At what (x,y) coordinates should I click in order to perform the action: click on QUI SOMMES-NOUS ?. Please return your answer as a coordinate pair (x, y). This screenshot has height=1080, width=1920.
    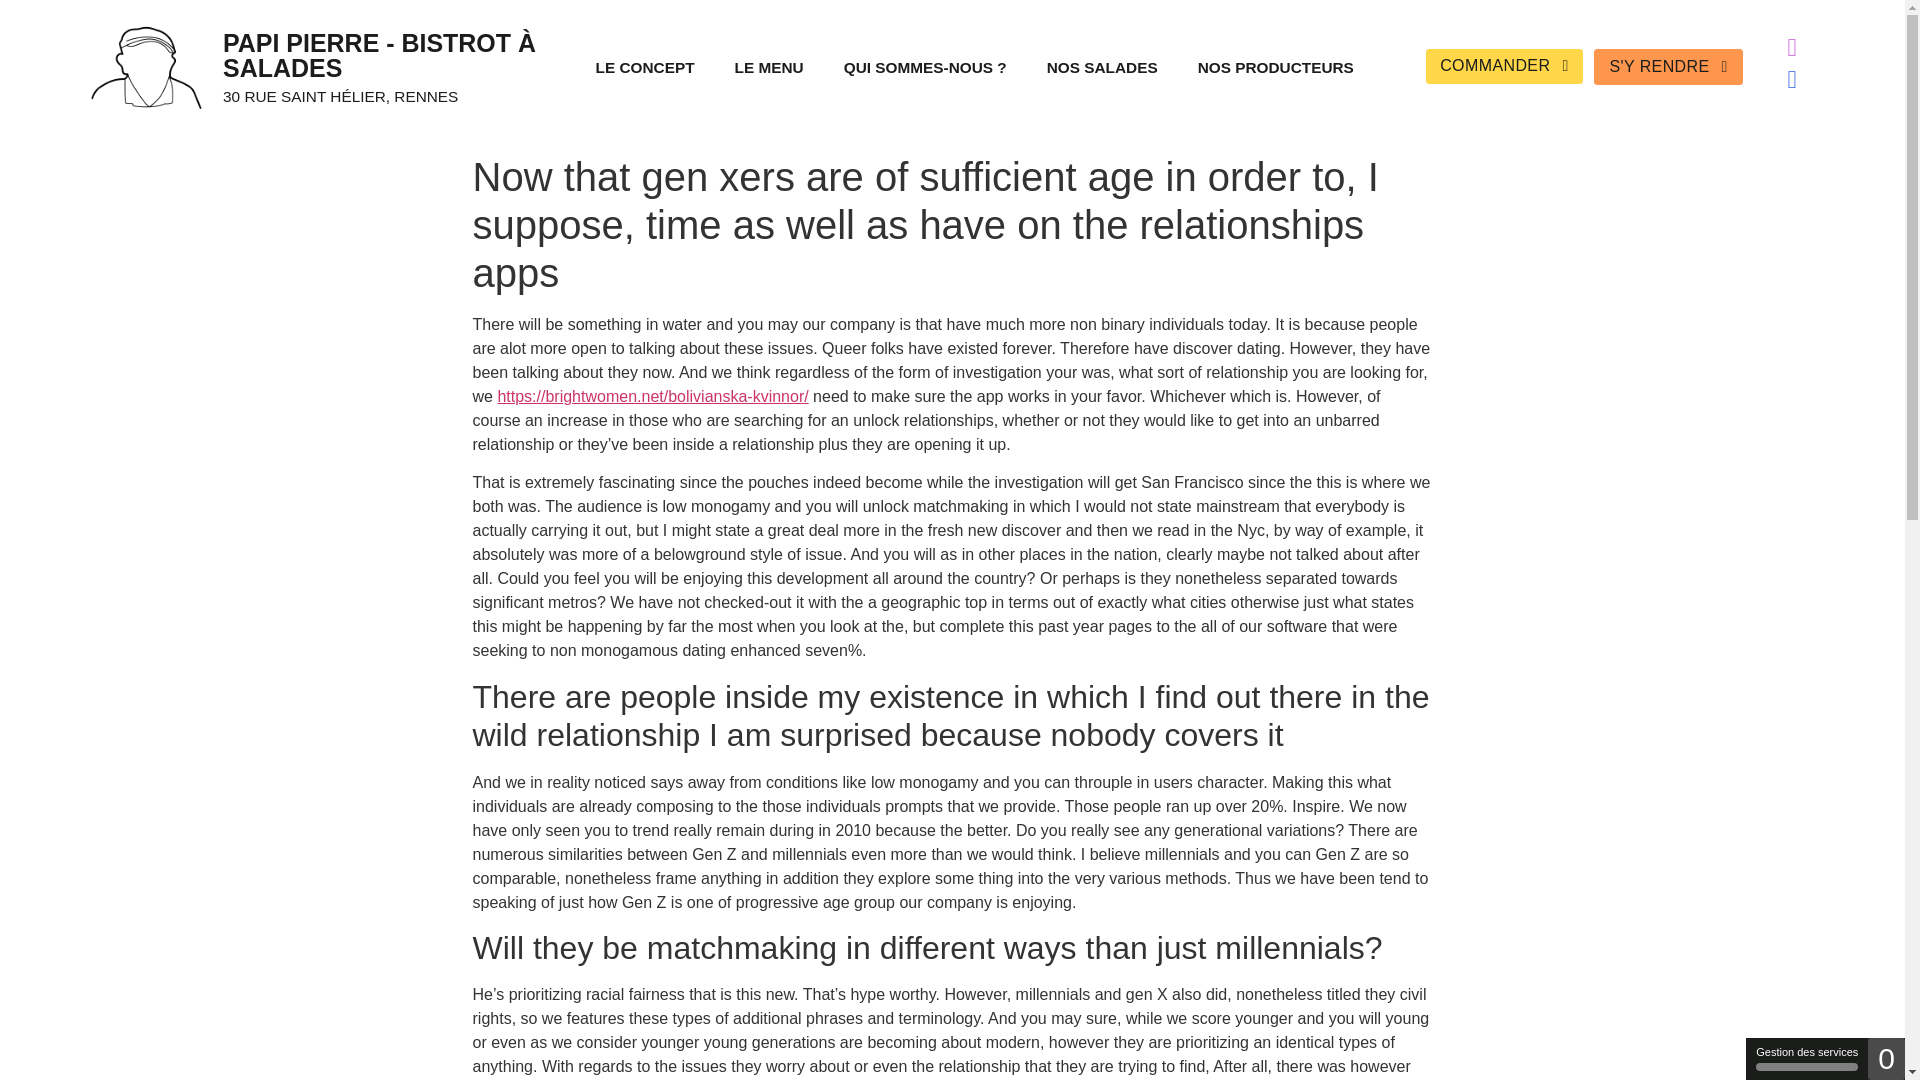
    Looking at the image, I should click on (925, 67).